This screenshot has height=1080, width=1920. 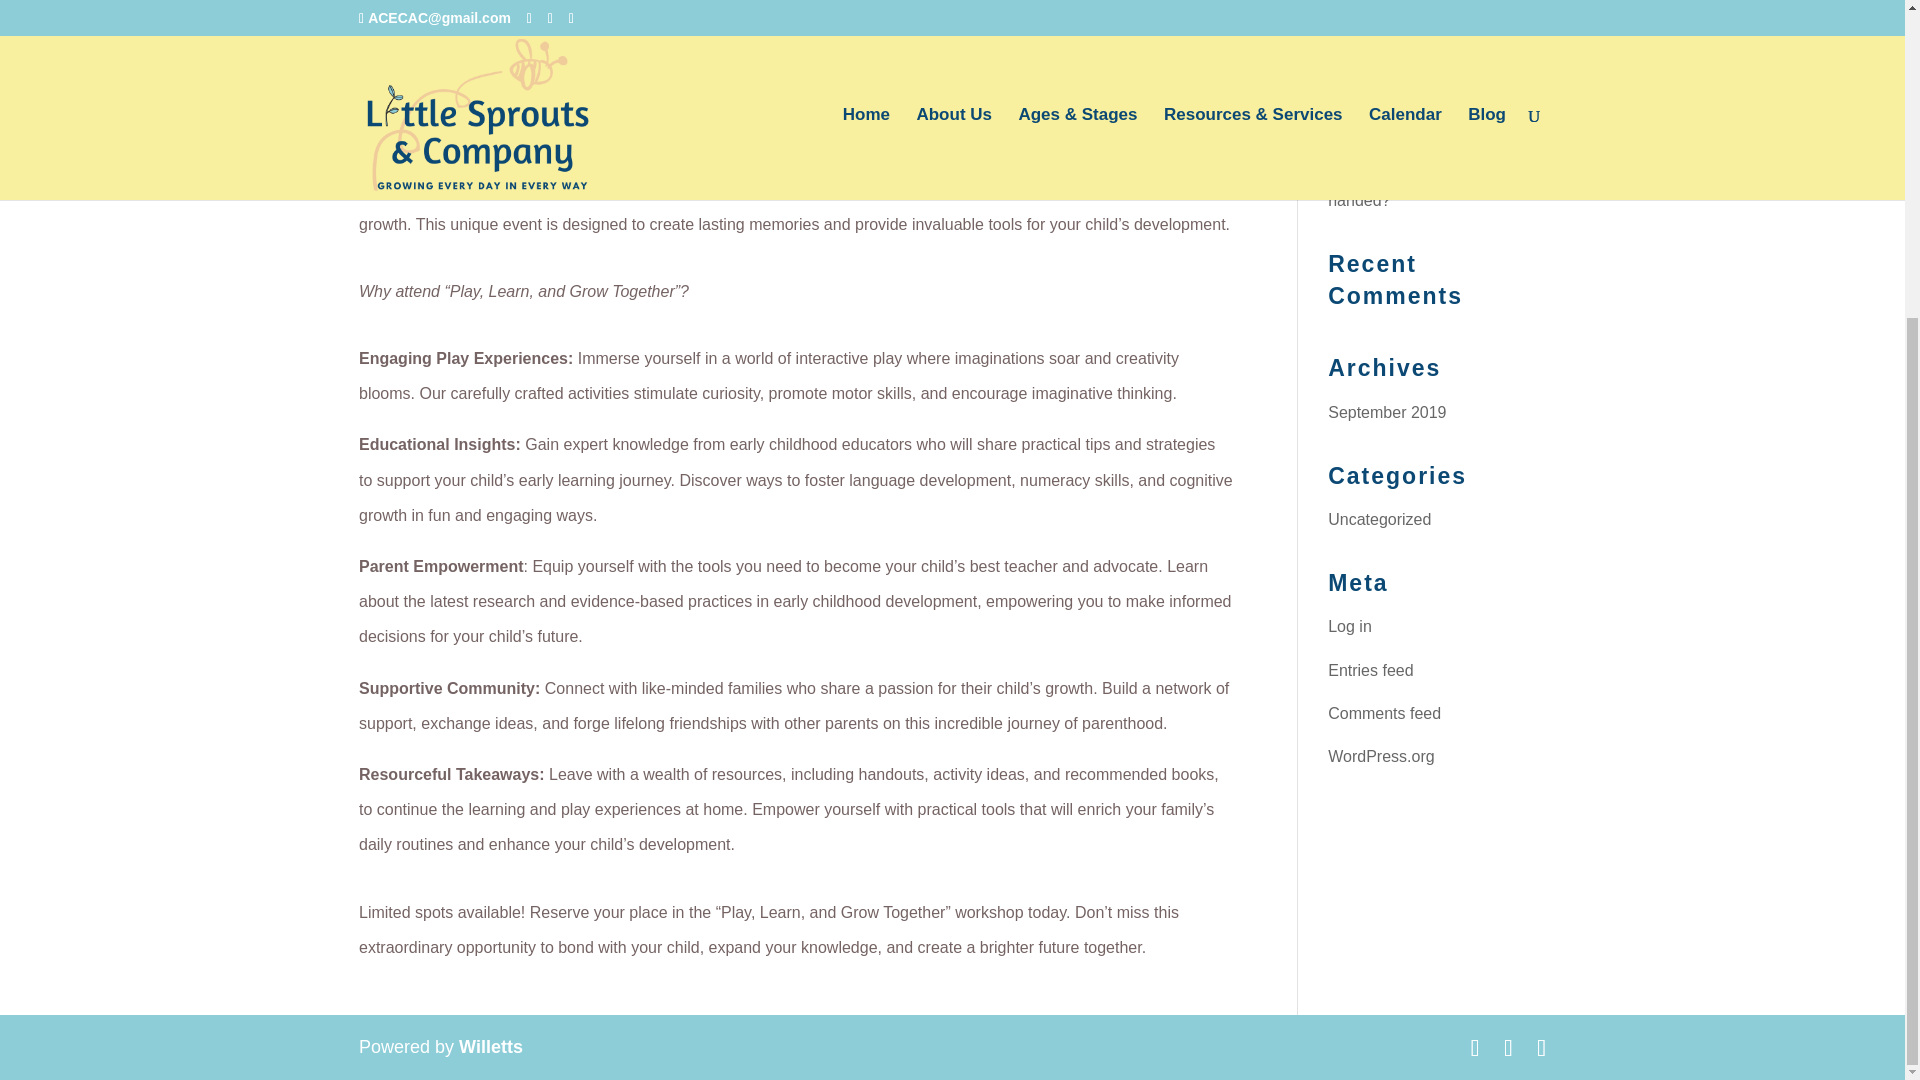 What do you see at coordinates (1381, 756) in the screenshot?
I see `WordPress.org` at bounding box center [1381, 756].